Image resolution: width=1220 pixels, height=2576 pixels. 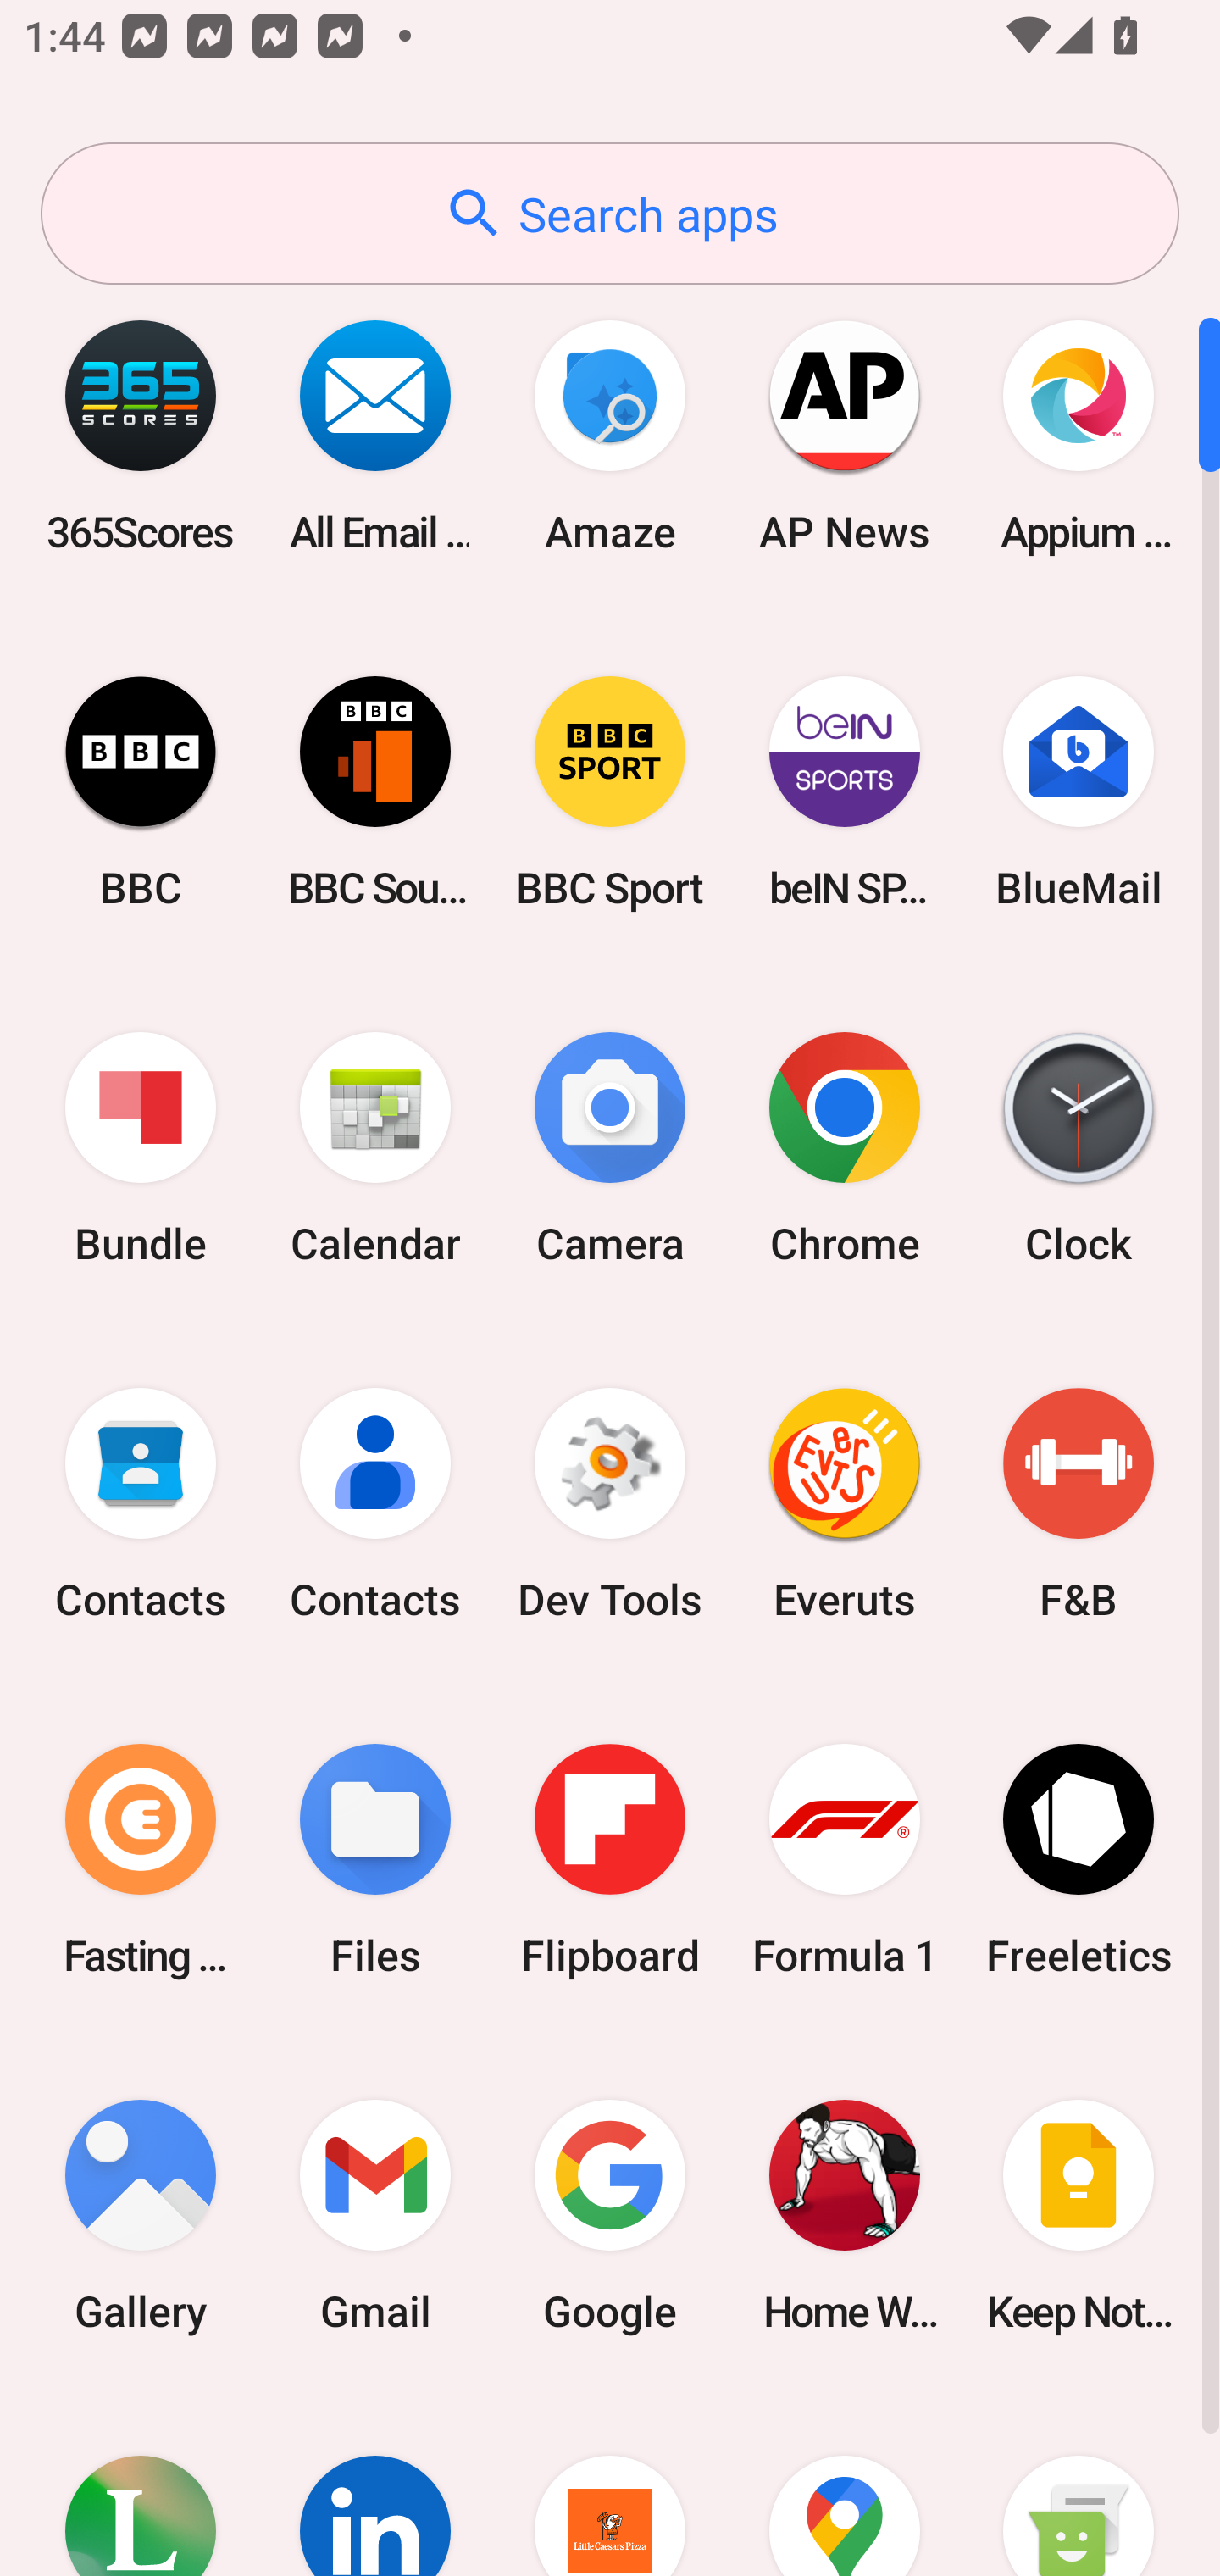 What do you see at coordinates (610, 2215) in the screenshot?
I see `Google` at bounding box center [610, 2215].